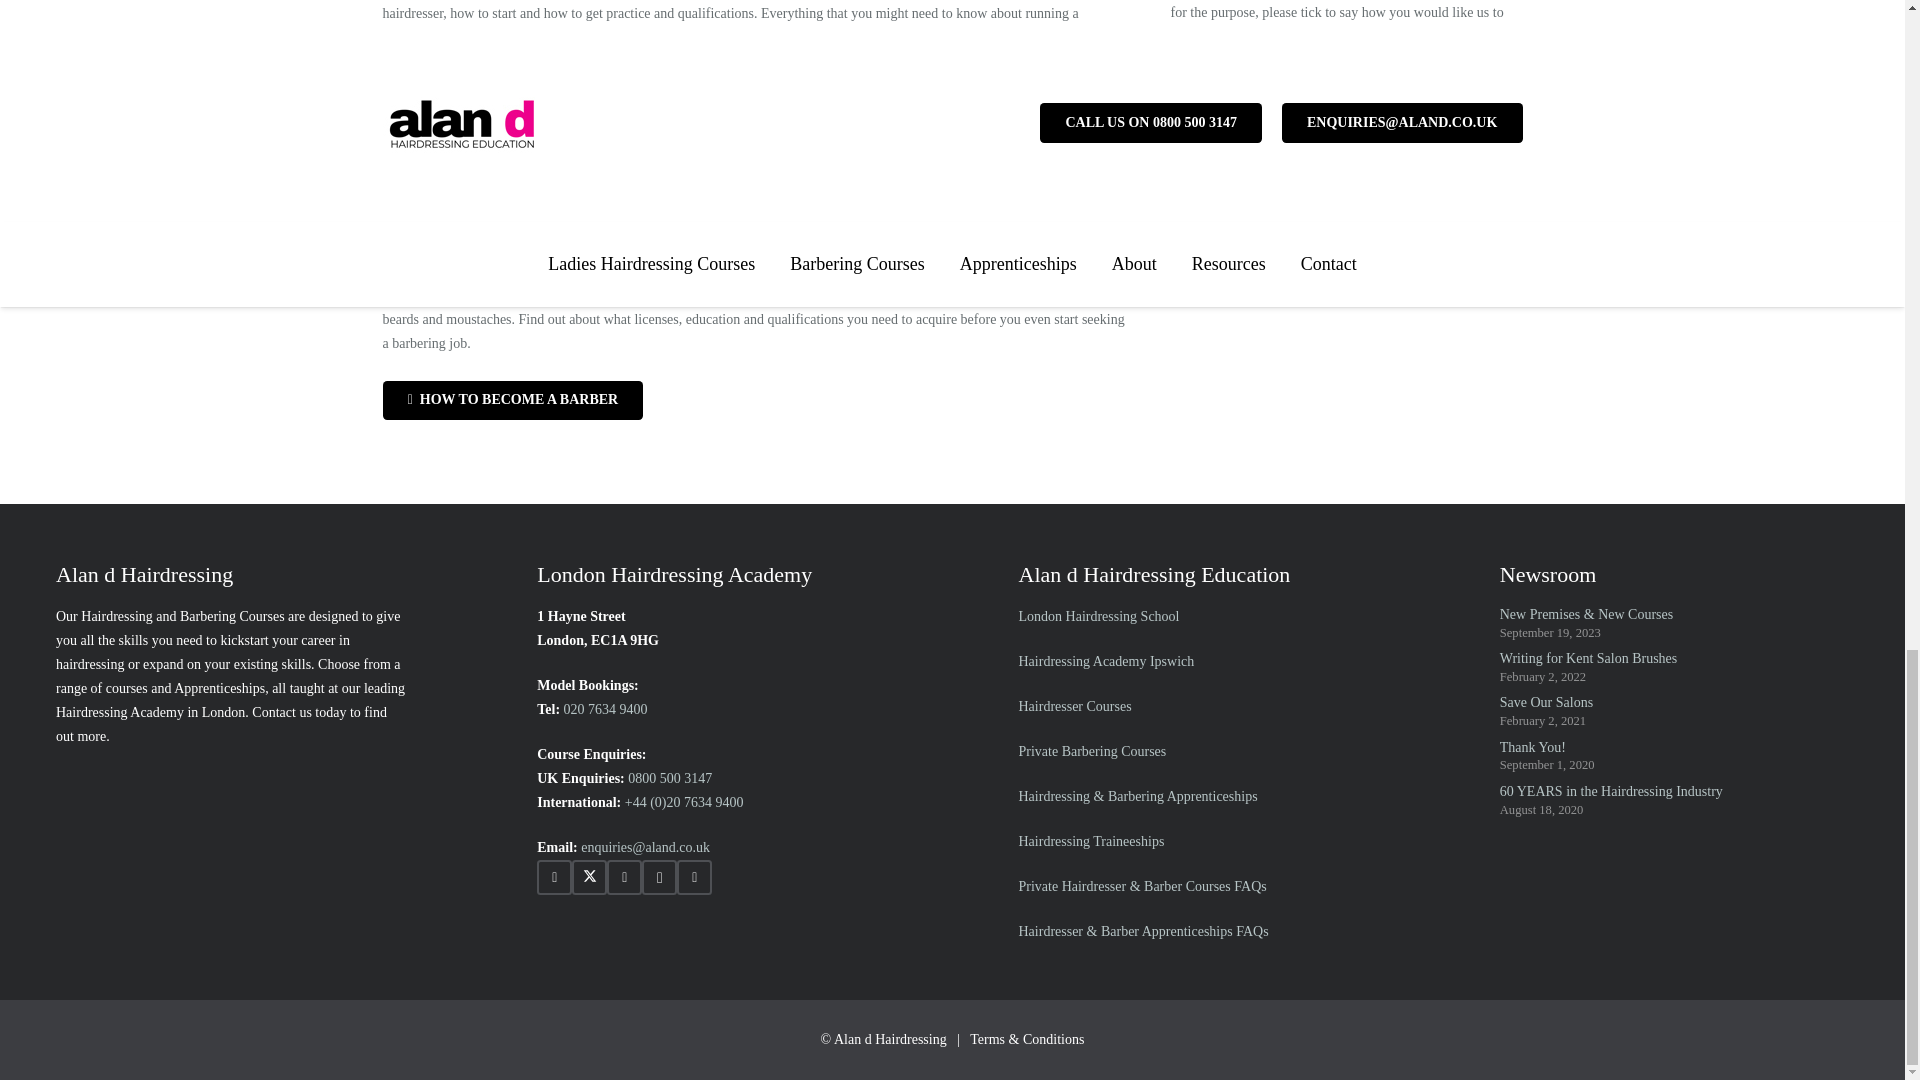 Image resolution: width=1920 pixels, height=1080 pixels. Describe the element at coordinates (1178, 128) in the screenshot. I see `Telephone` at that location.